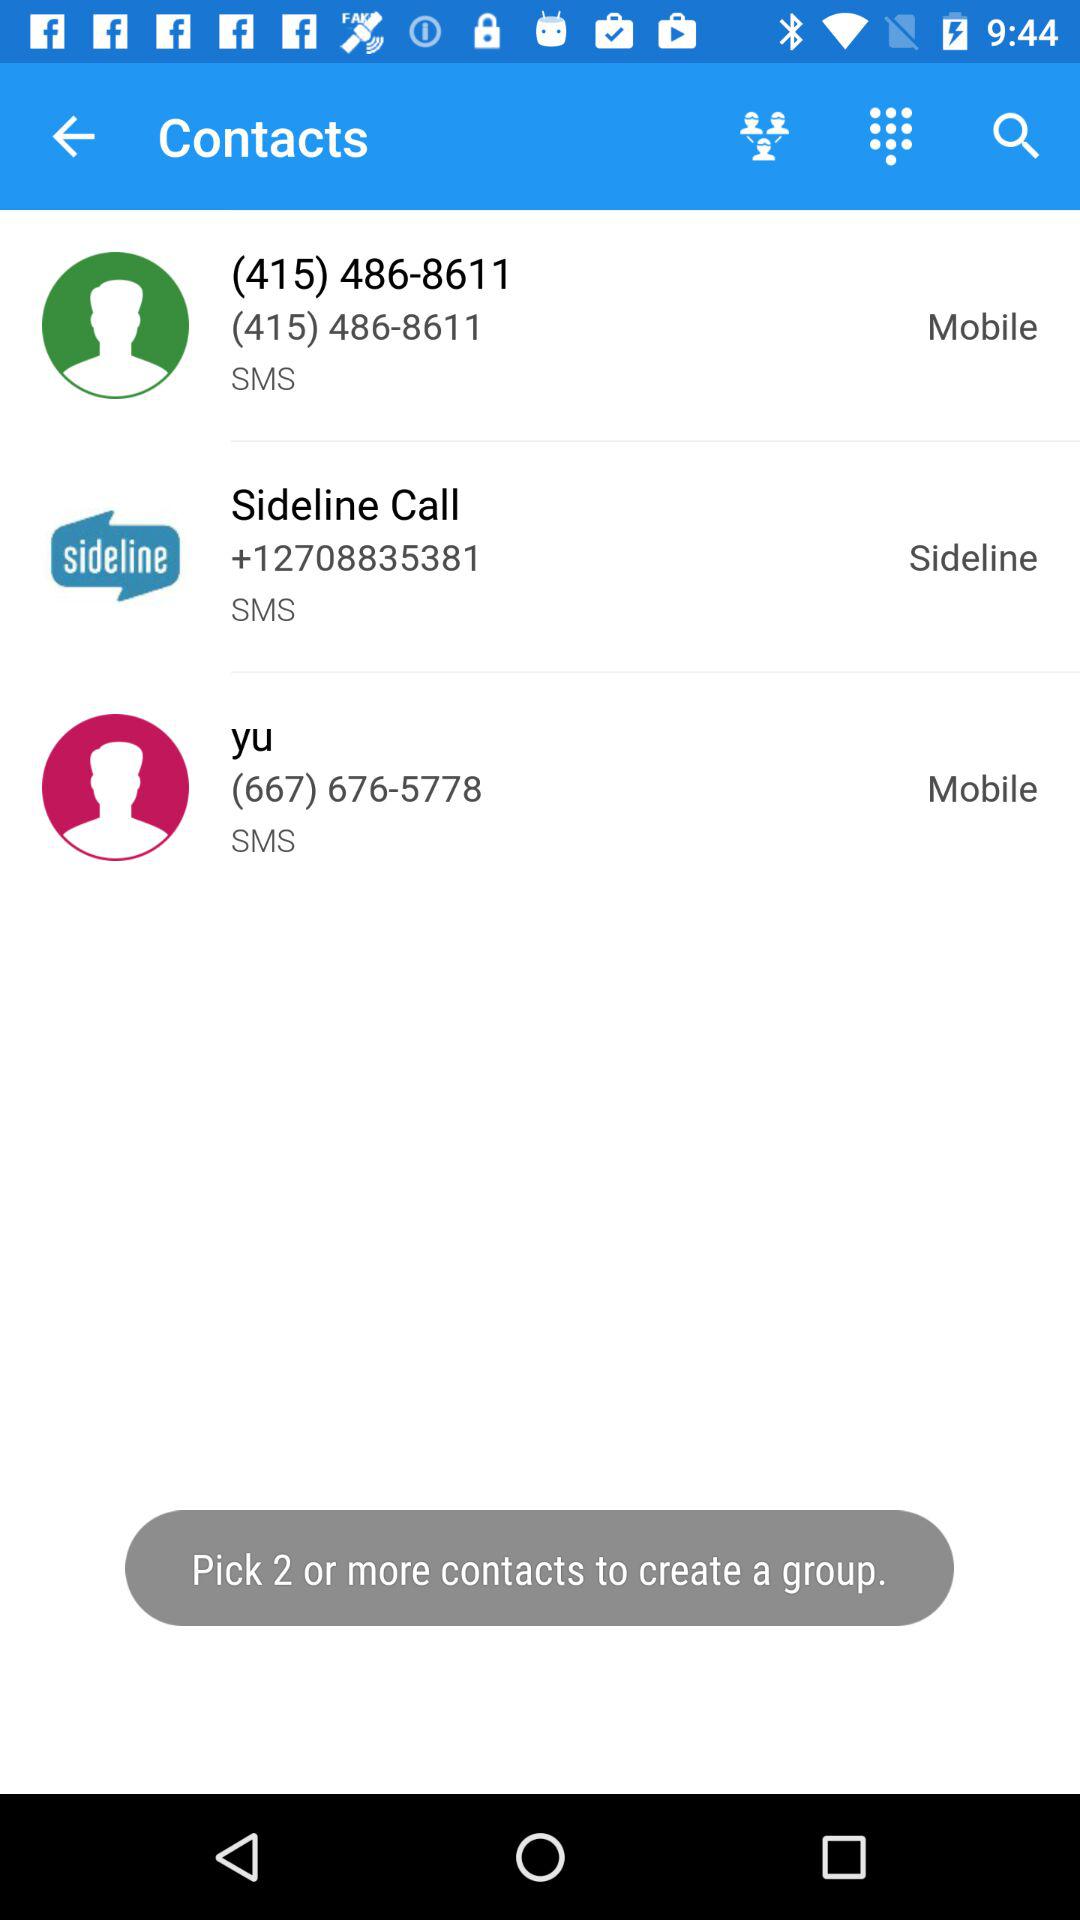 The height and width of the screenshot is (1920, 1080). Describe the element at coordinates (116, 556) in the screenshot. I see `open contact picture` at that location.